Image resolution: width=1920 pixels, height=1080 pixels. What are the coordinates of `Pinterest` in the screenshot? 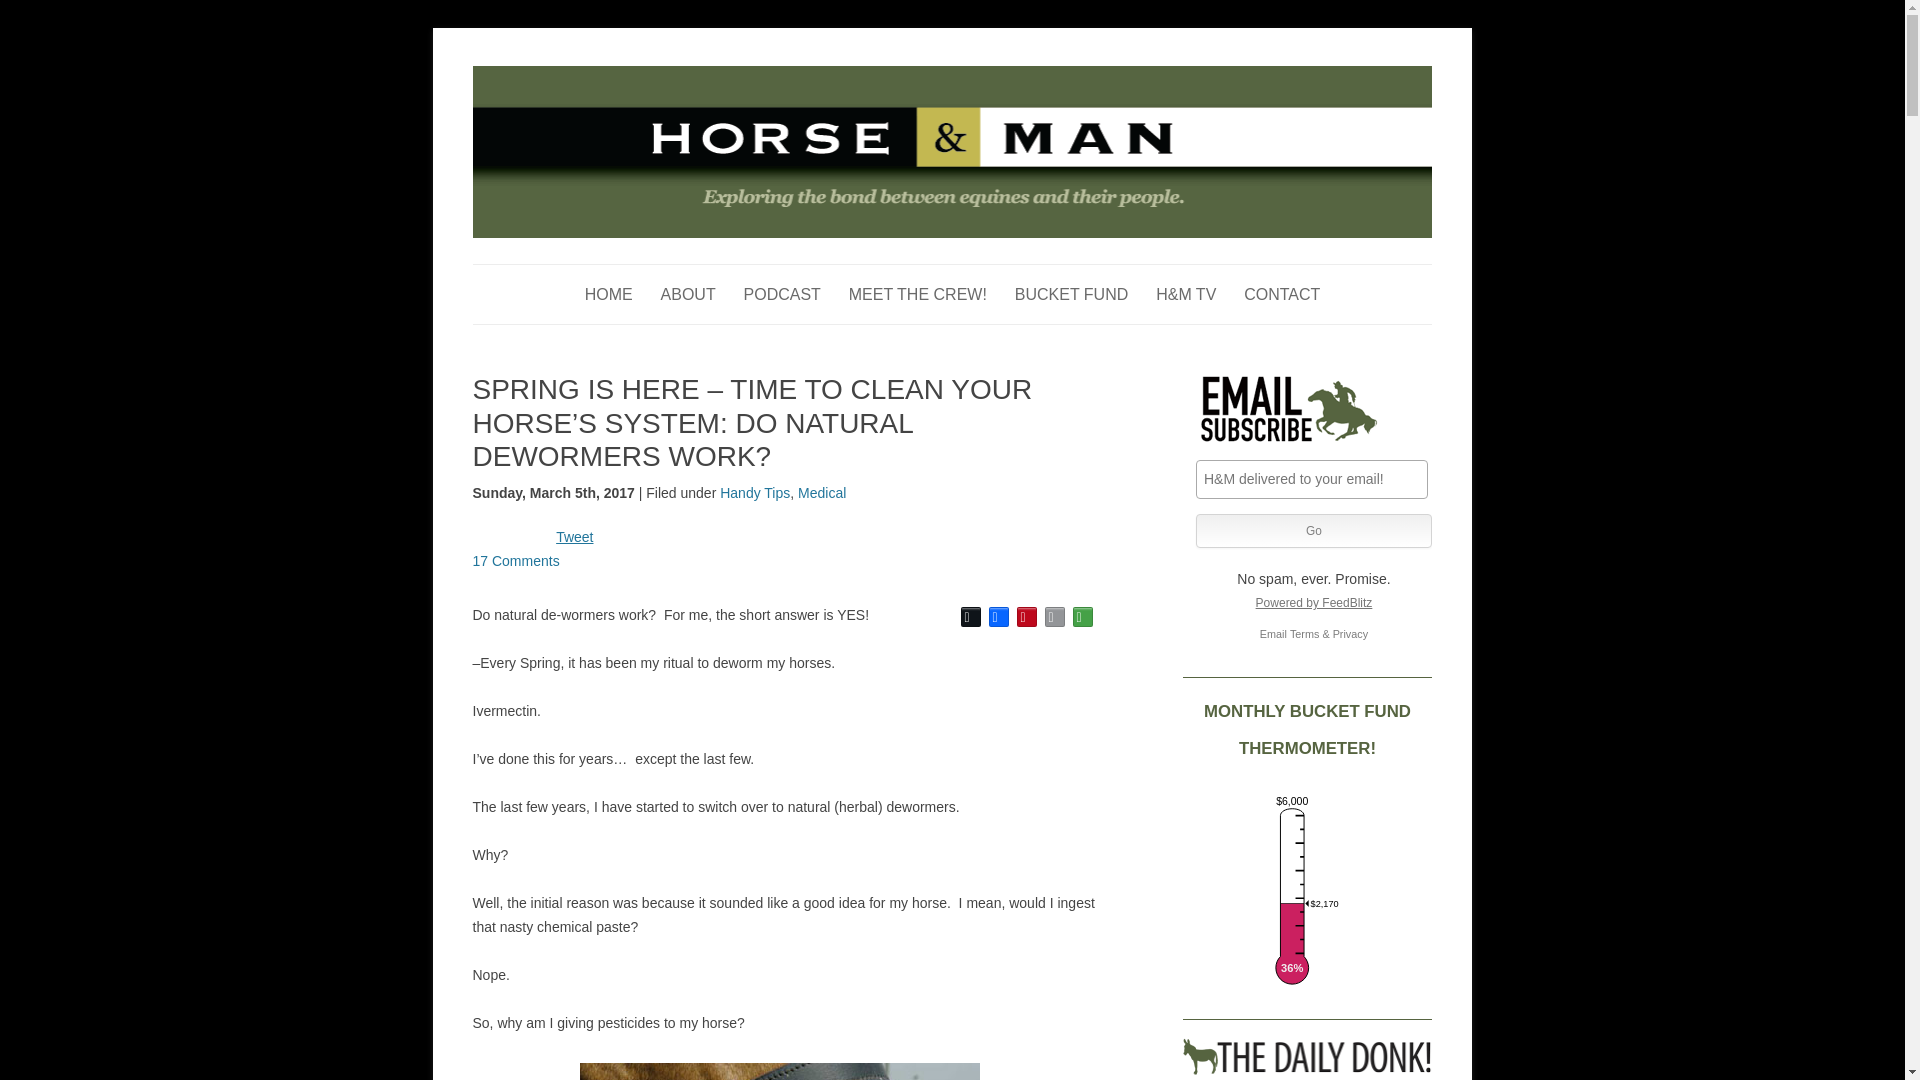 It's located at (1026, 616).